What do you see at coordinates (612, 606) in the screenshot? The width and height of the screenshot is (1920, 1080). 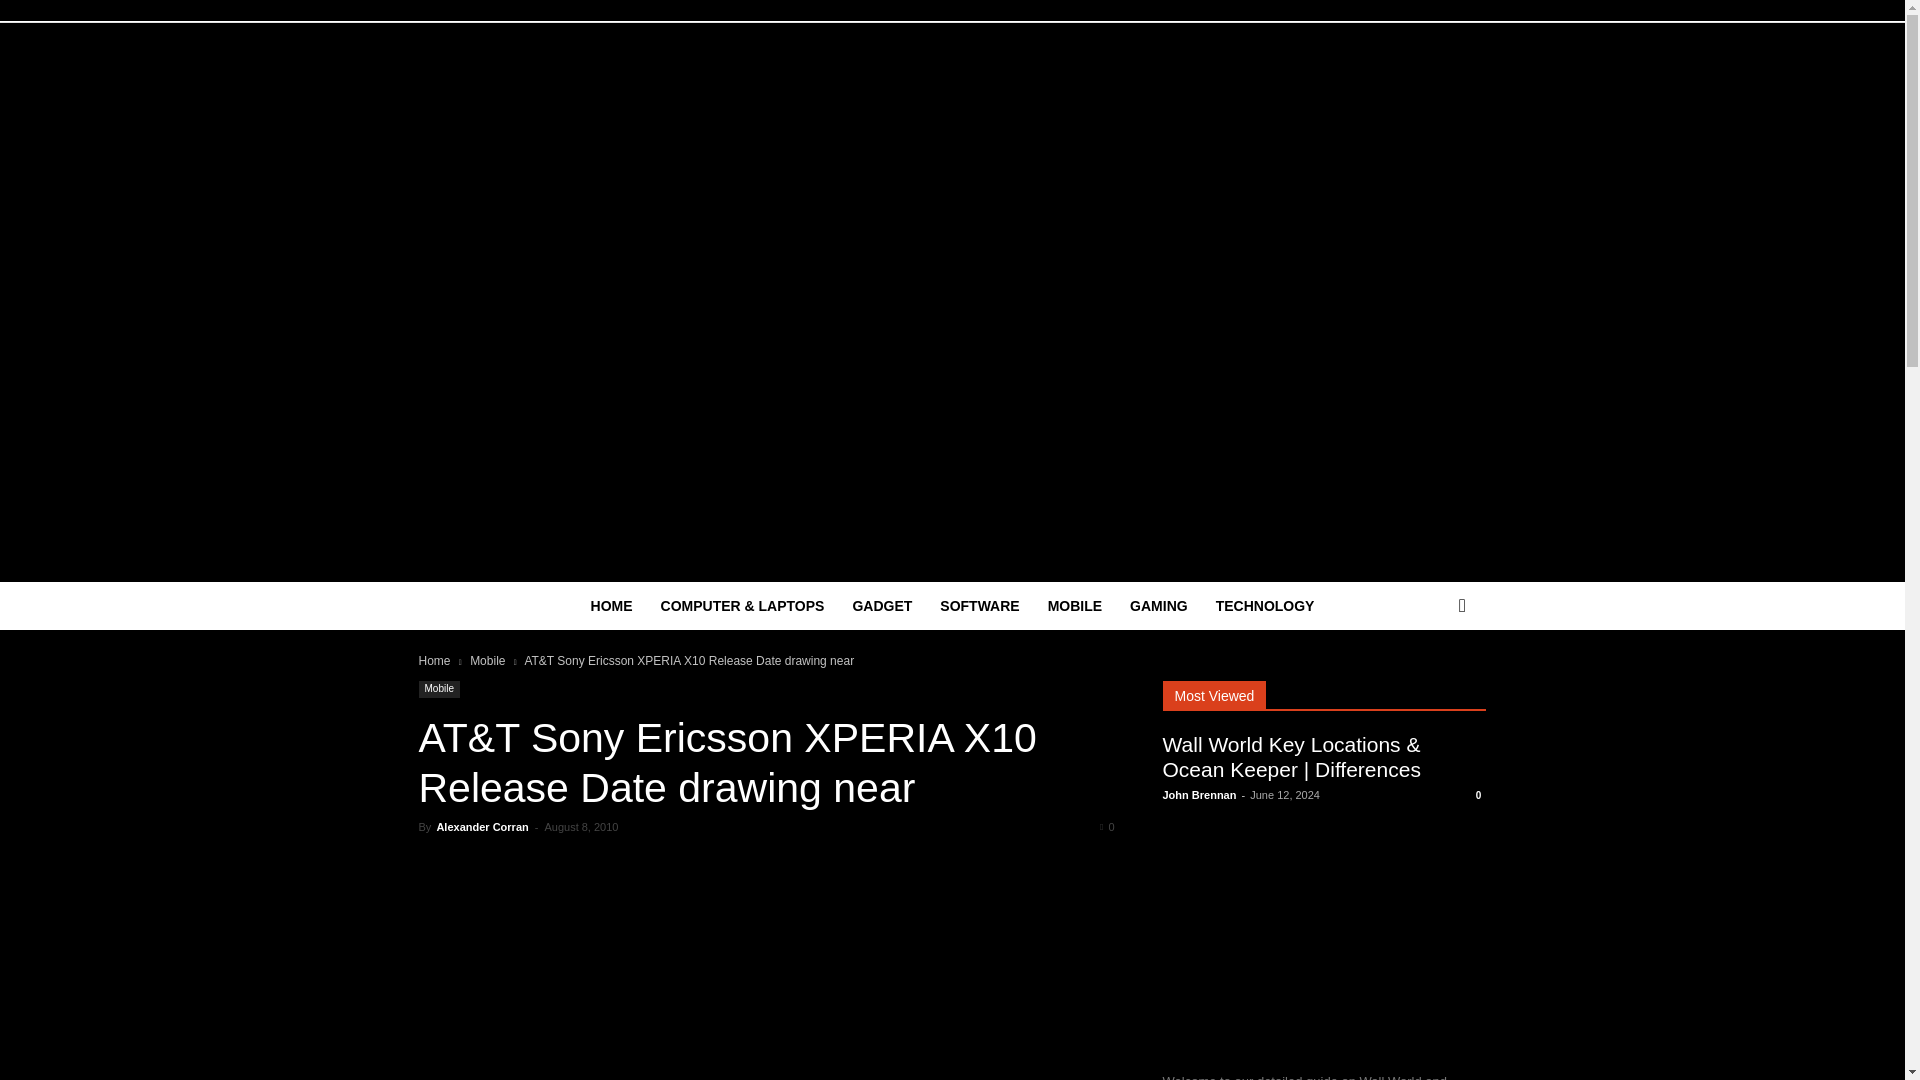 I see `HOME` at bounding box center [612, 606].